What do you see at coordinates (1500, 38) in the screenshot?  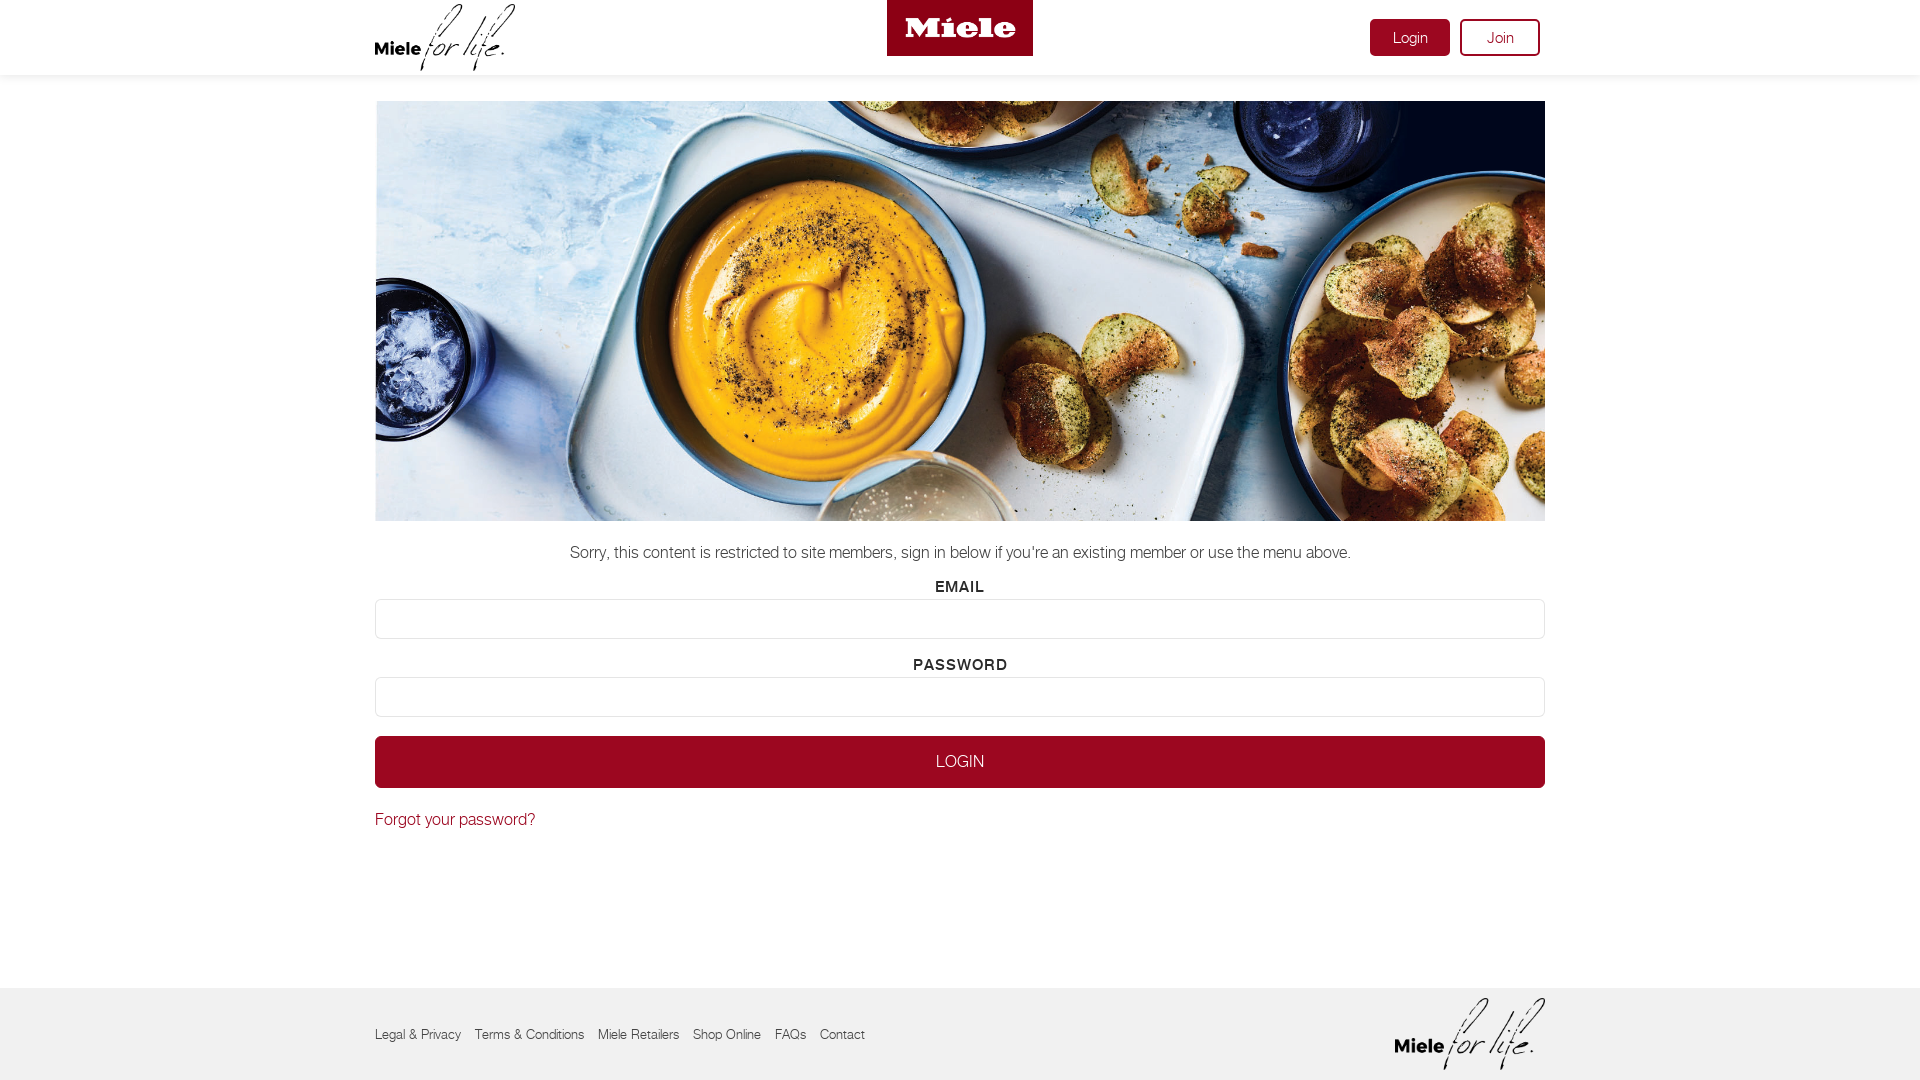 I see `Join` at bounding box center [1500, 38].